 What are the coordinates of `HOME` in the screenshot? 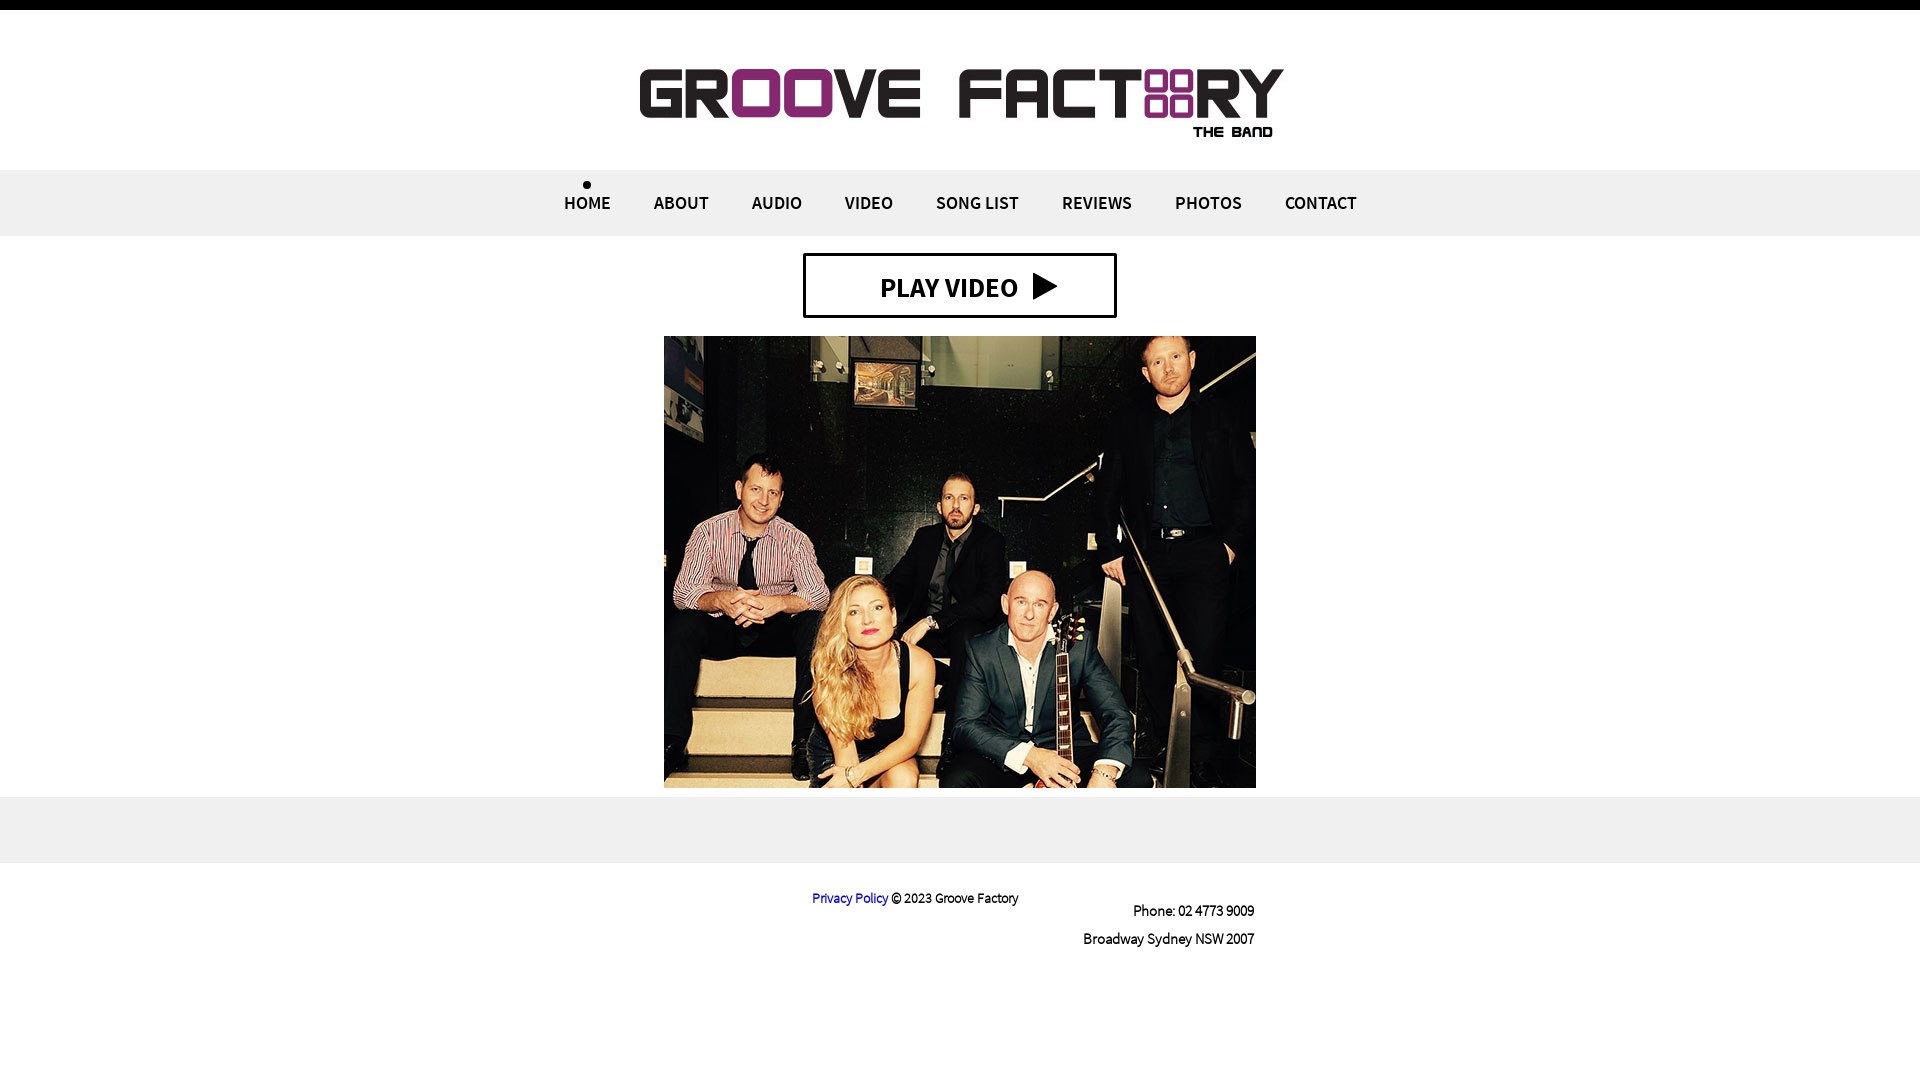 It's located at (588, 202).